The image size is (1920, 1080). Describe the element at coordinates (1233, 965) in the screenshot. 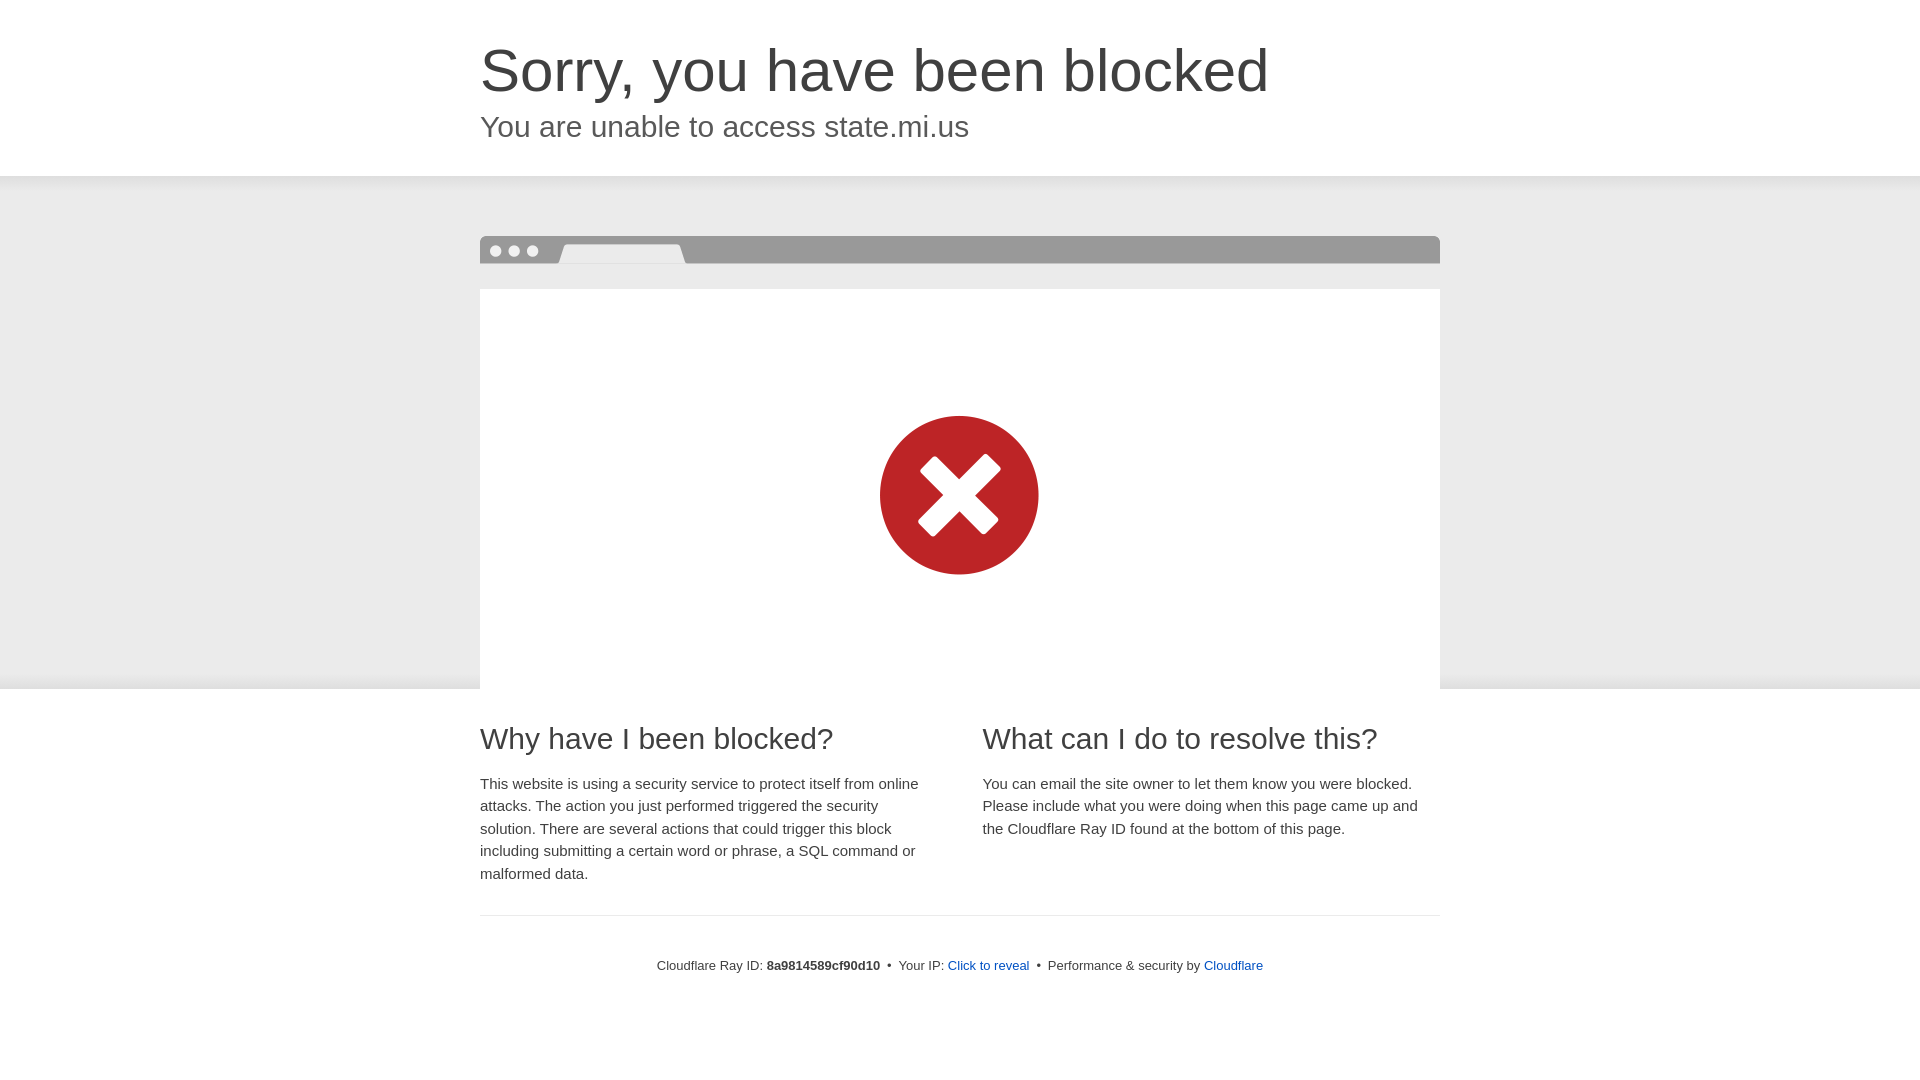

I see `Cloudflare` at that location.